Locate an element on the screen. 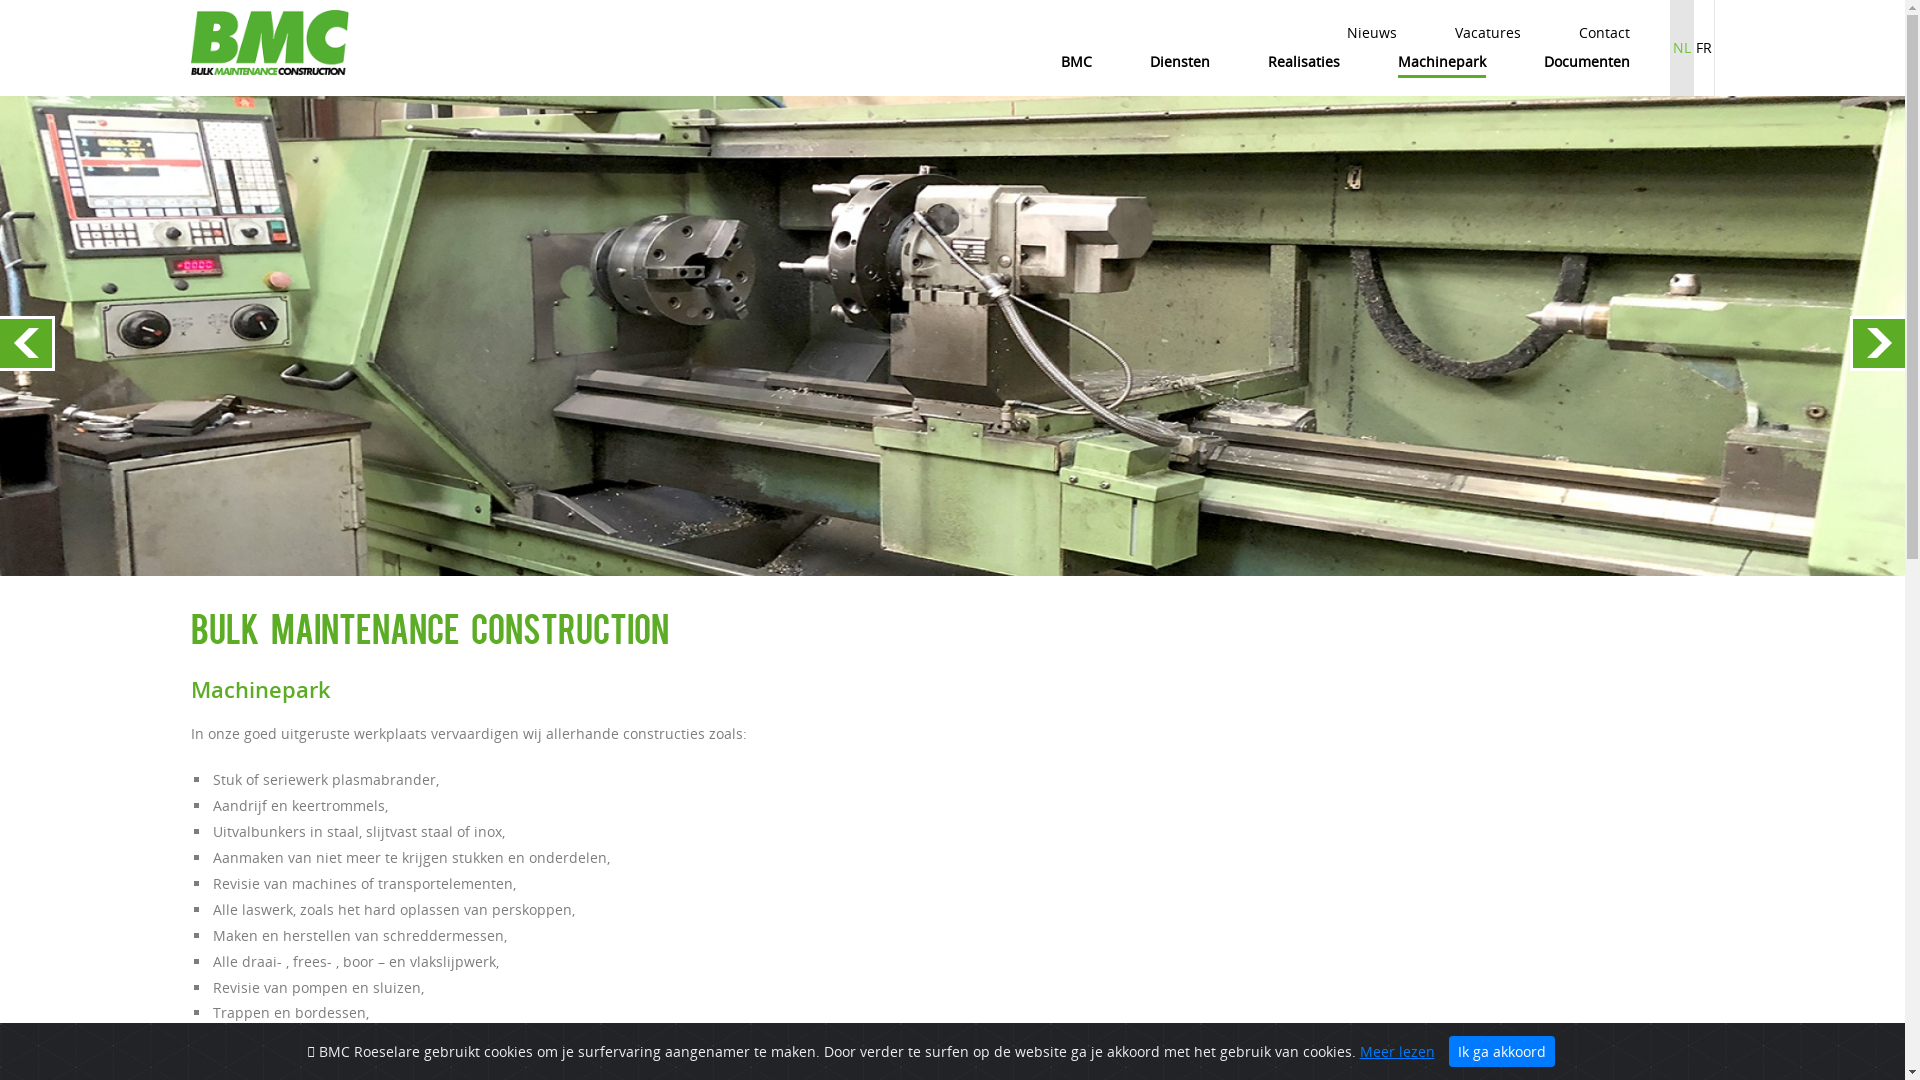  Realisaties is located at coordinates (1303, 62).